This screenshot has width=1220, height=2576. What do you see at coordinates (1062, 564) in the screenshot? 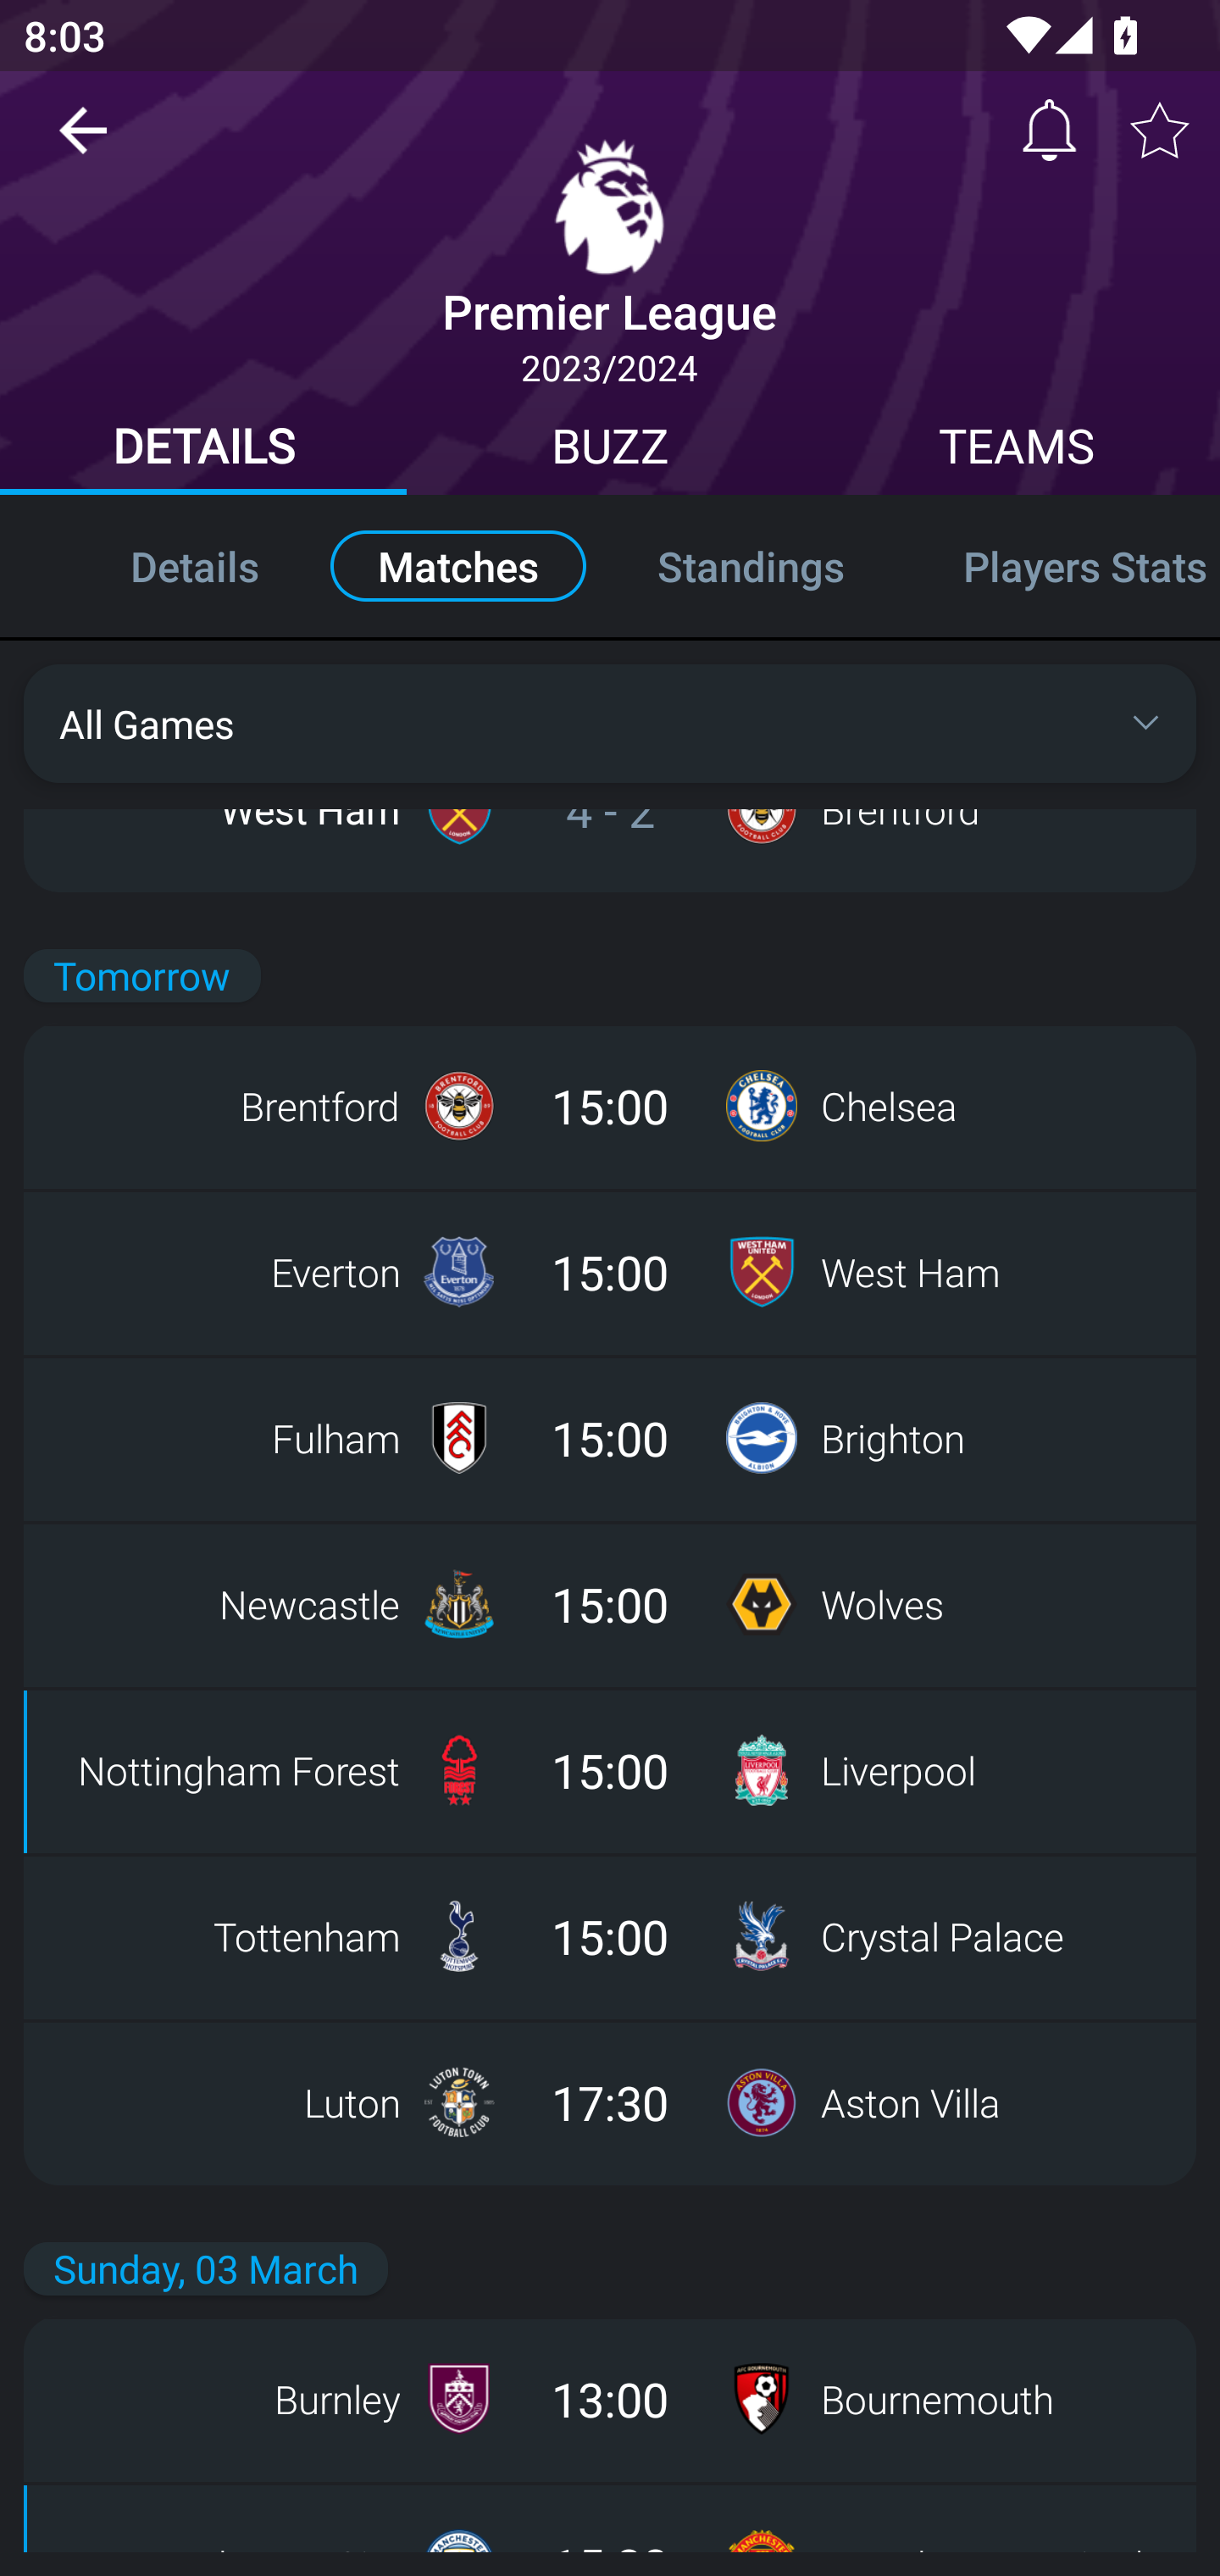
I see `Players Stats` at bounding box center [1062, 564].